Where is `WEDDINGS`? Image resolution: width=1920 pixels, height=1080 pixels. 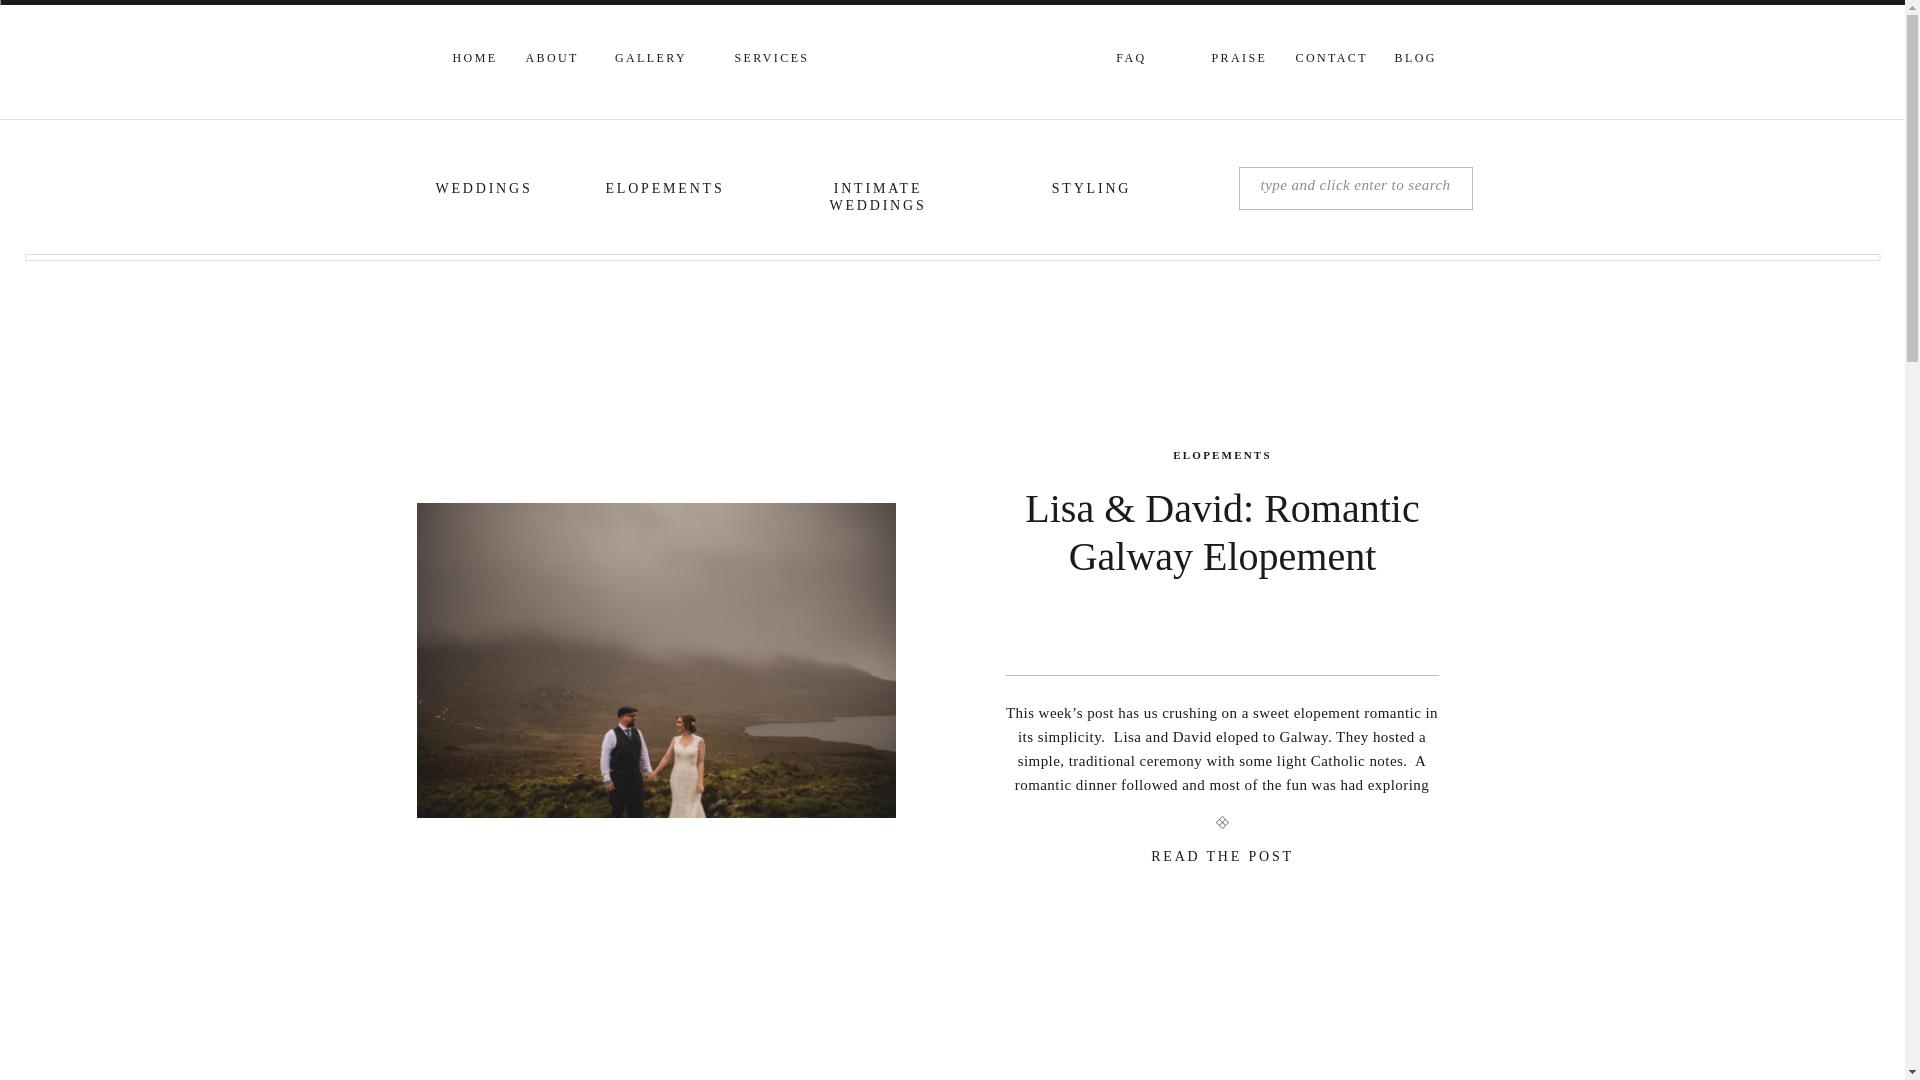
WEDDINGS is located at coordinates (484, 191).